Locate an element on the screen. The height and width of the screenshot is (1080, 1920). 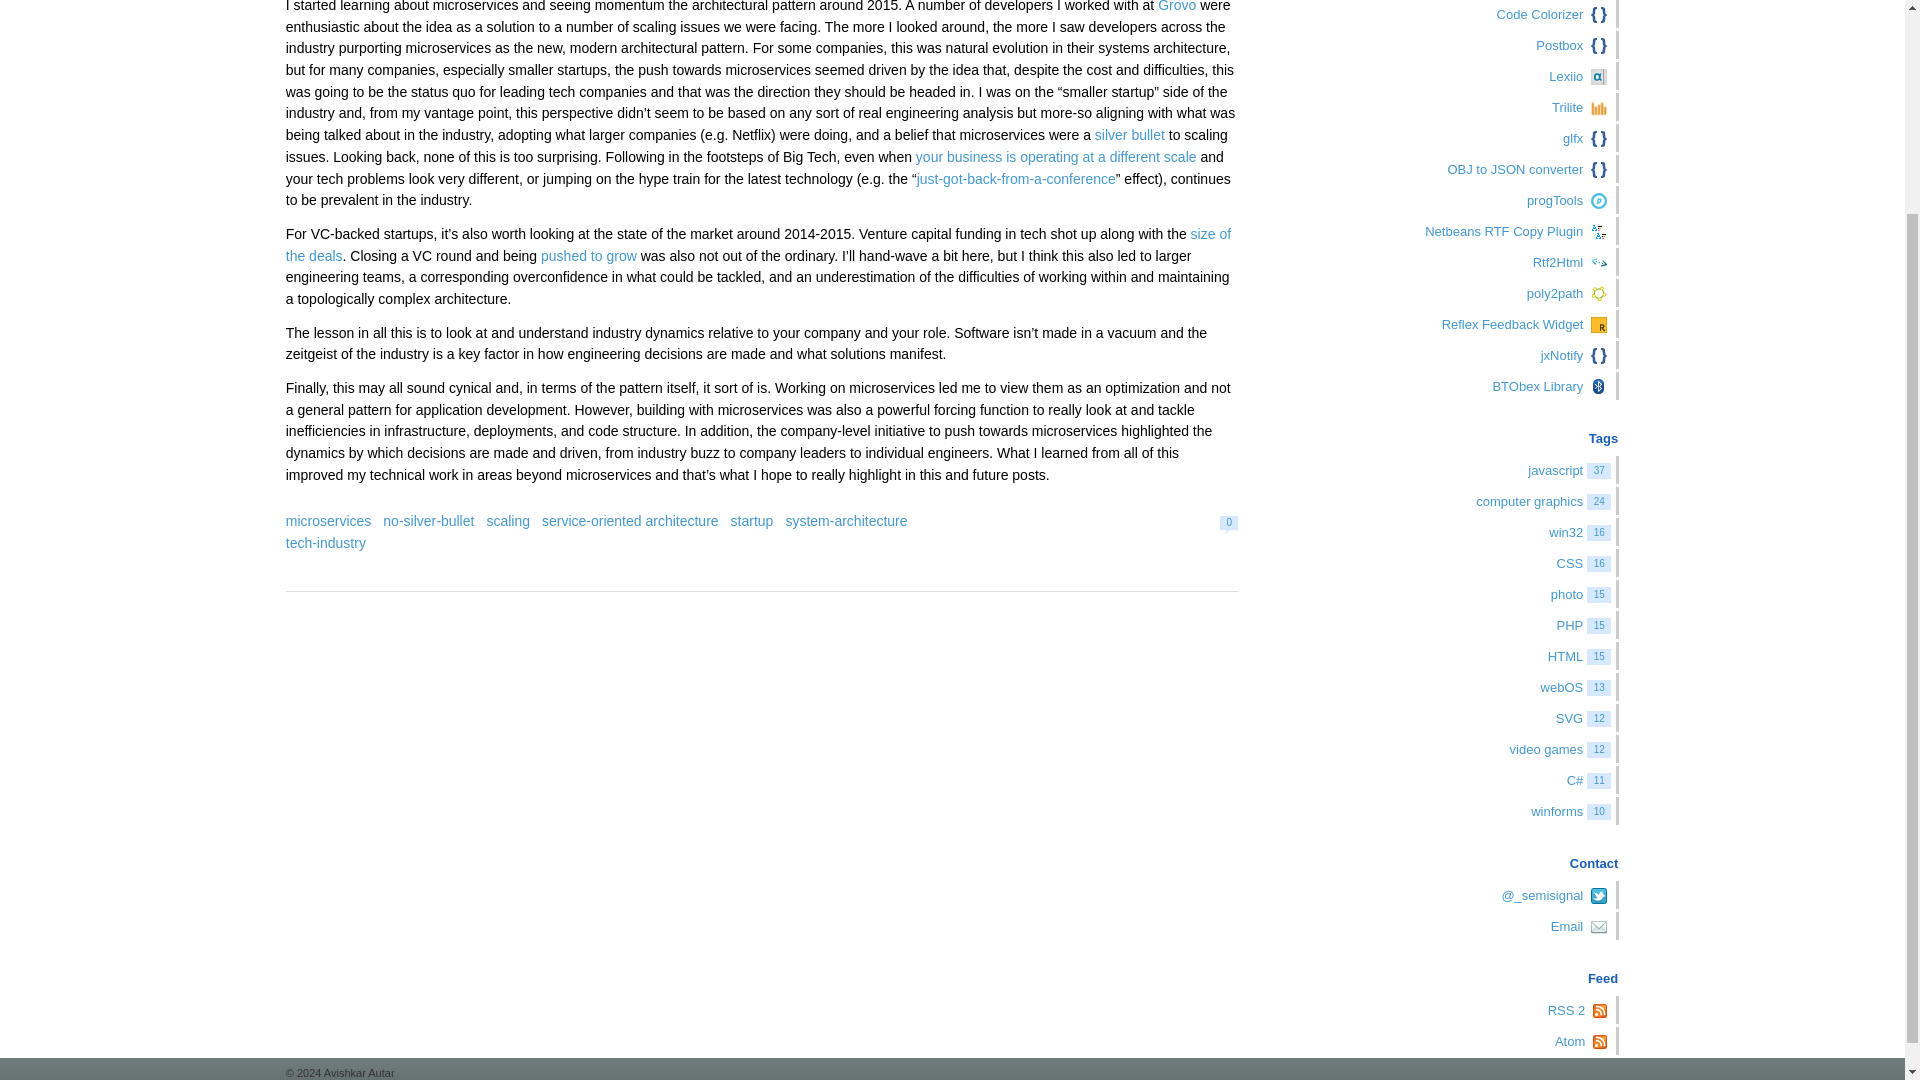
OBJ to JSON converter is located at coordinates (1473, 168).